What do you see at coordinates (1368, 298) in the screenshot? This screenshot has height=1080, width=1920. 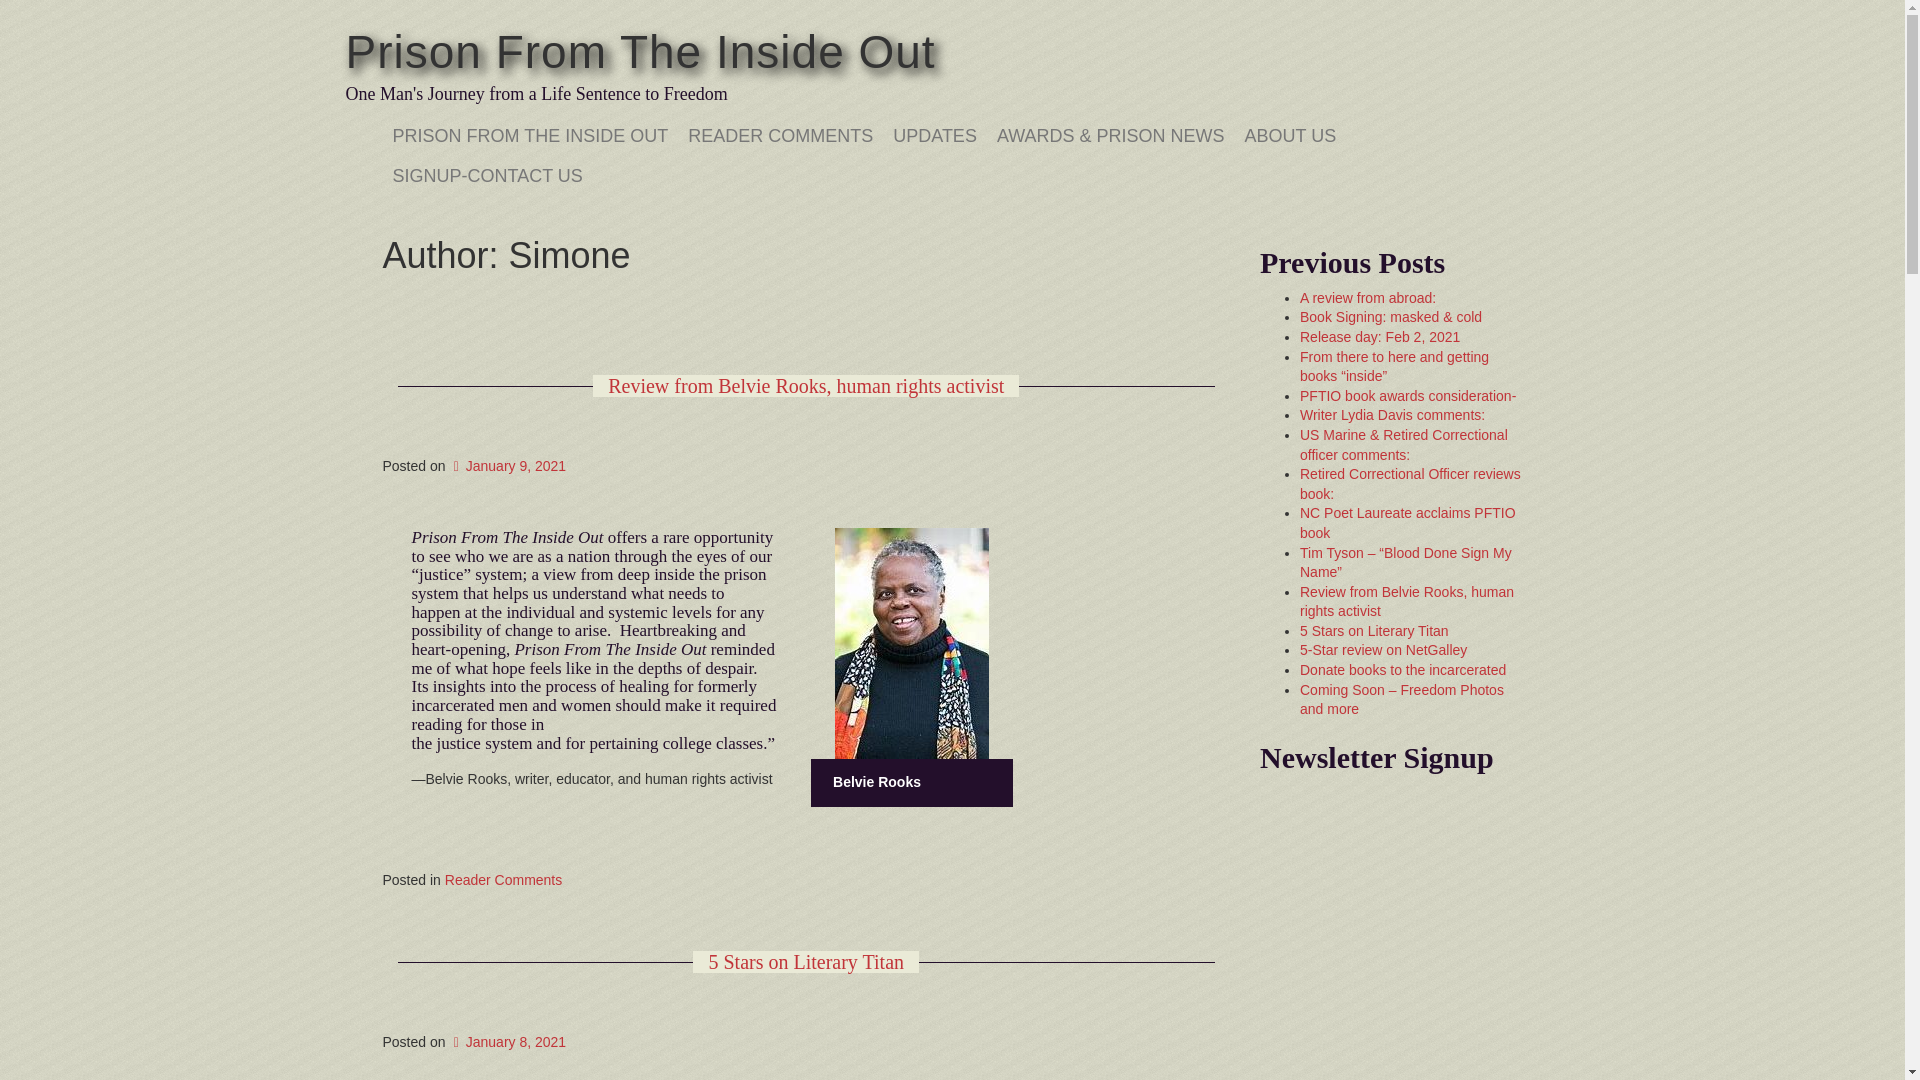 I see `A review from abroad:` at bounding box center [1368, 298].